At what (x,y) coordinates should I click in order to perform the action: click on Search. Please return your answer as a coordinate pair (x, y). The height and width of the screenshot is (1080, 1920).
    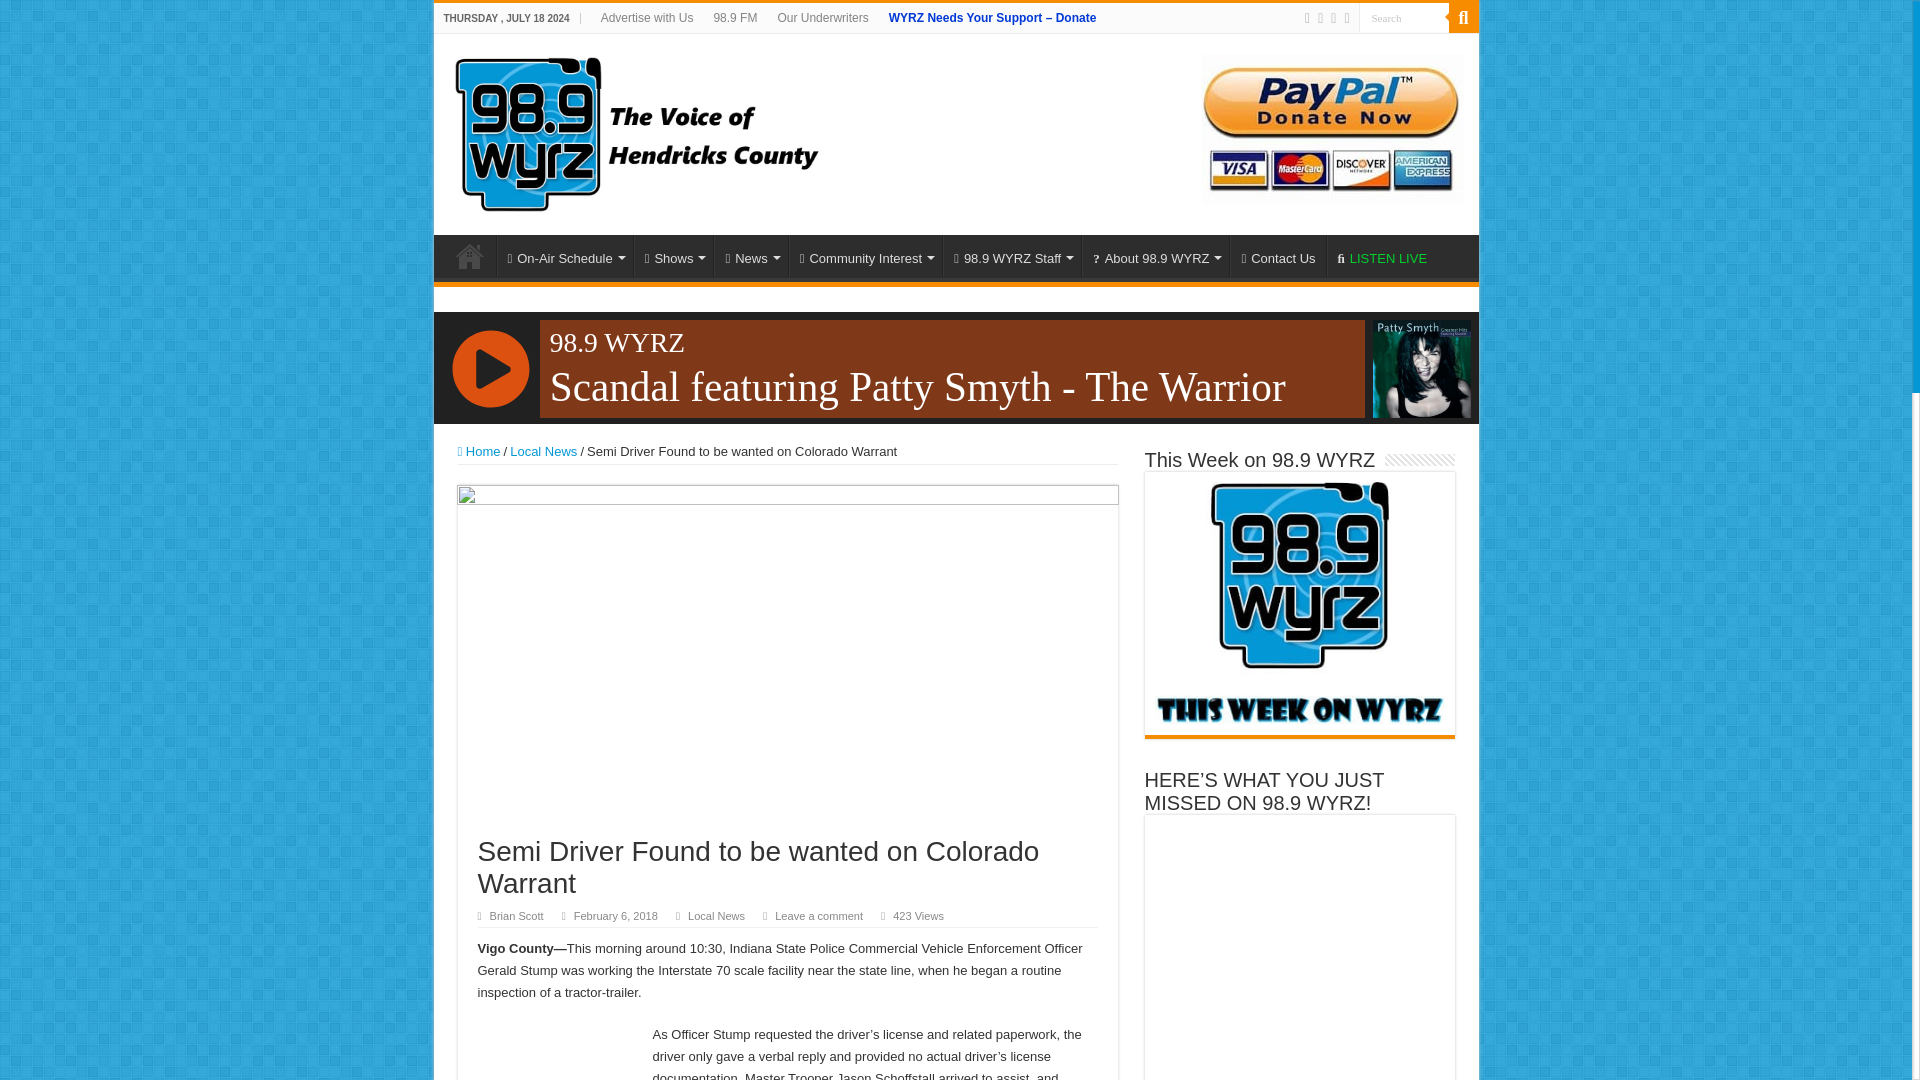
    Looking at the image, I should click on (1402, 18).